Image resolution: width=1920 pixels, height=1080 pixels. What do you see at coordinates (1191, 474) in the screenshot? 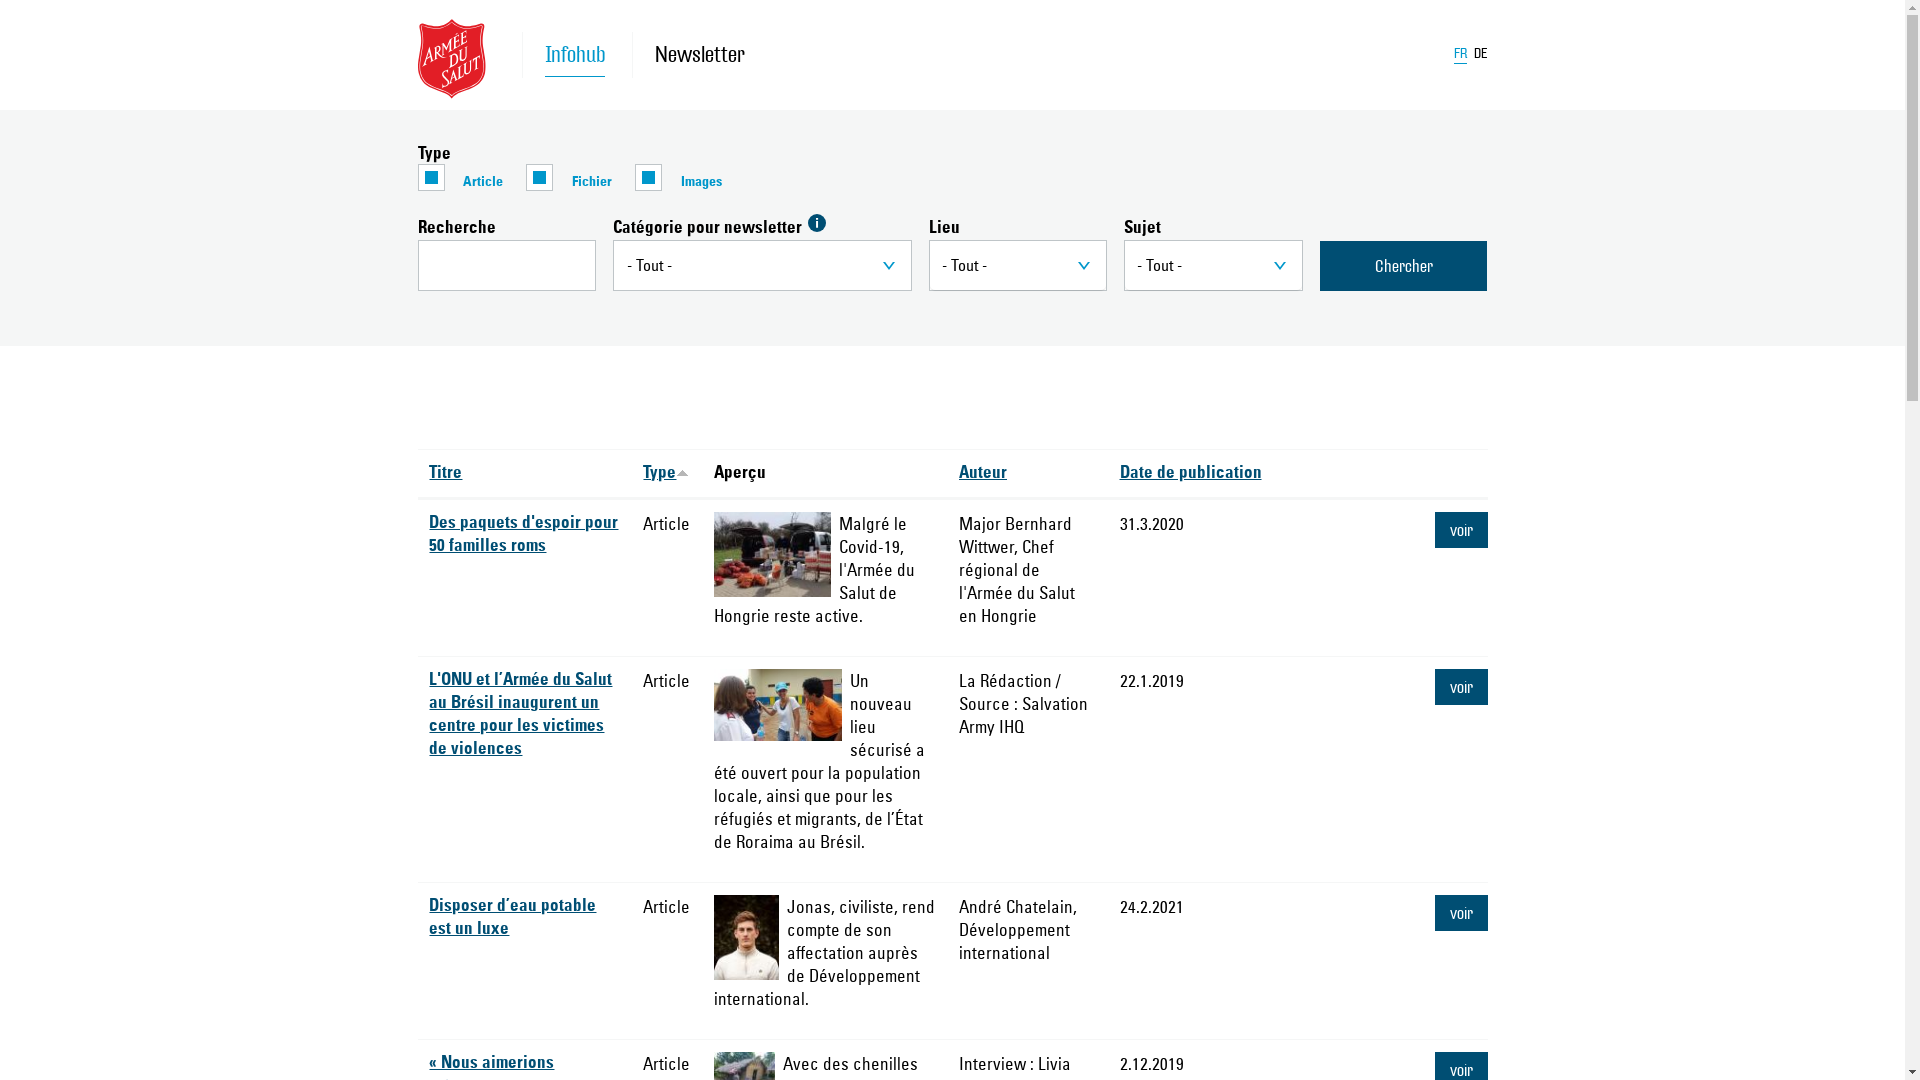
I see `Date de publication` at bounding box center [1191, 474].